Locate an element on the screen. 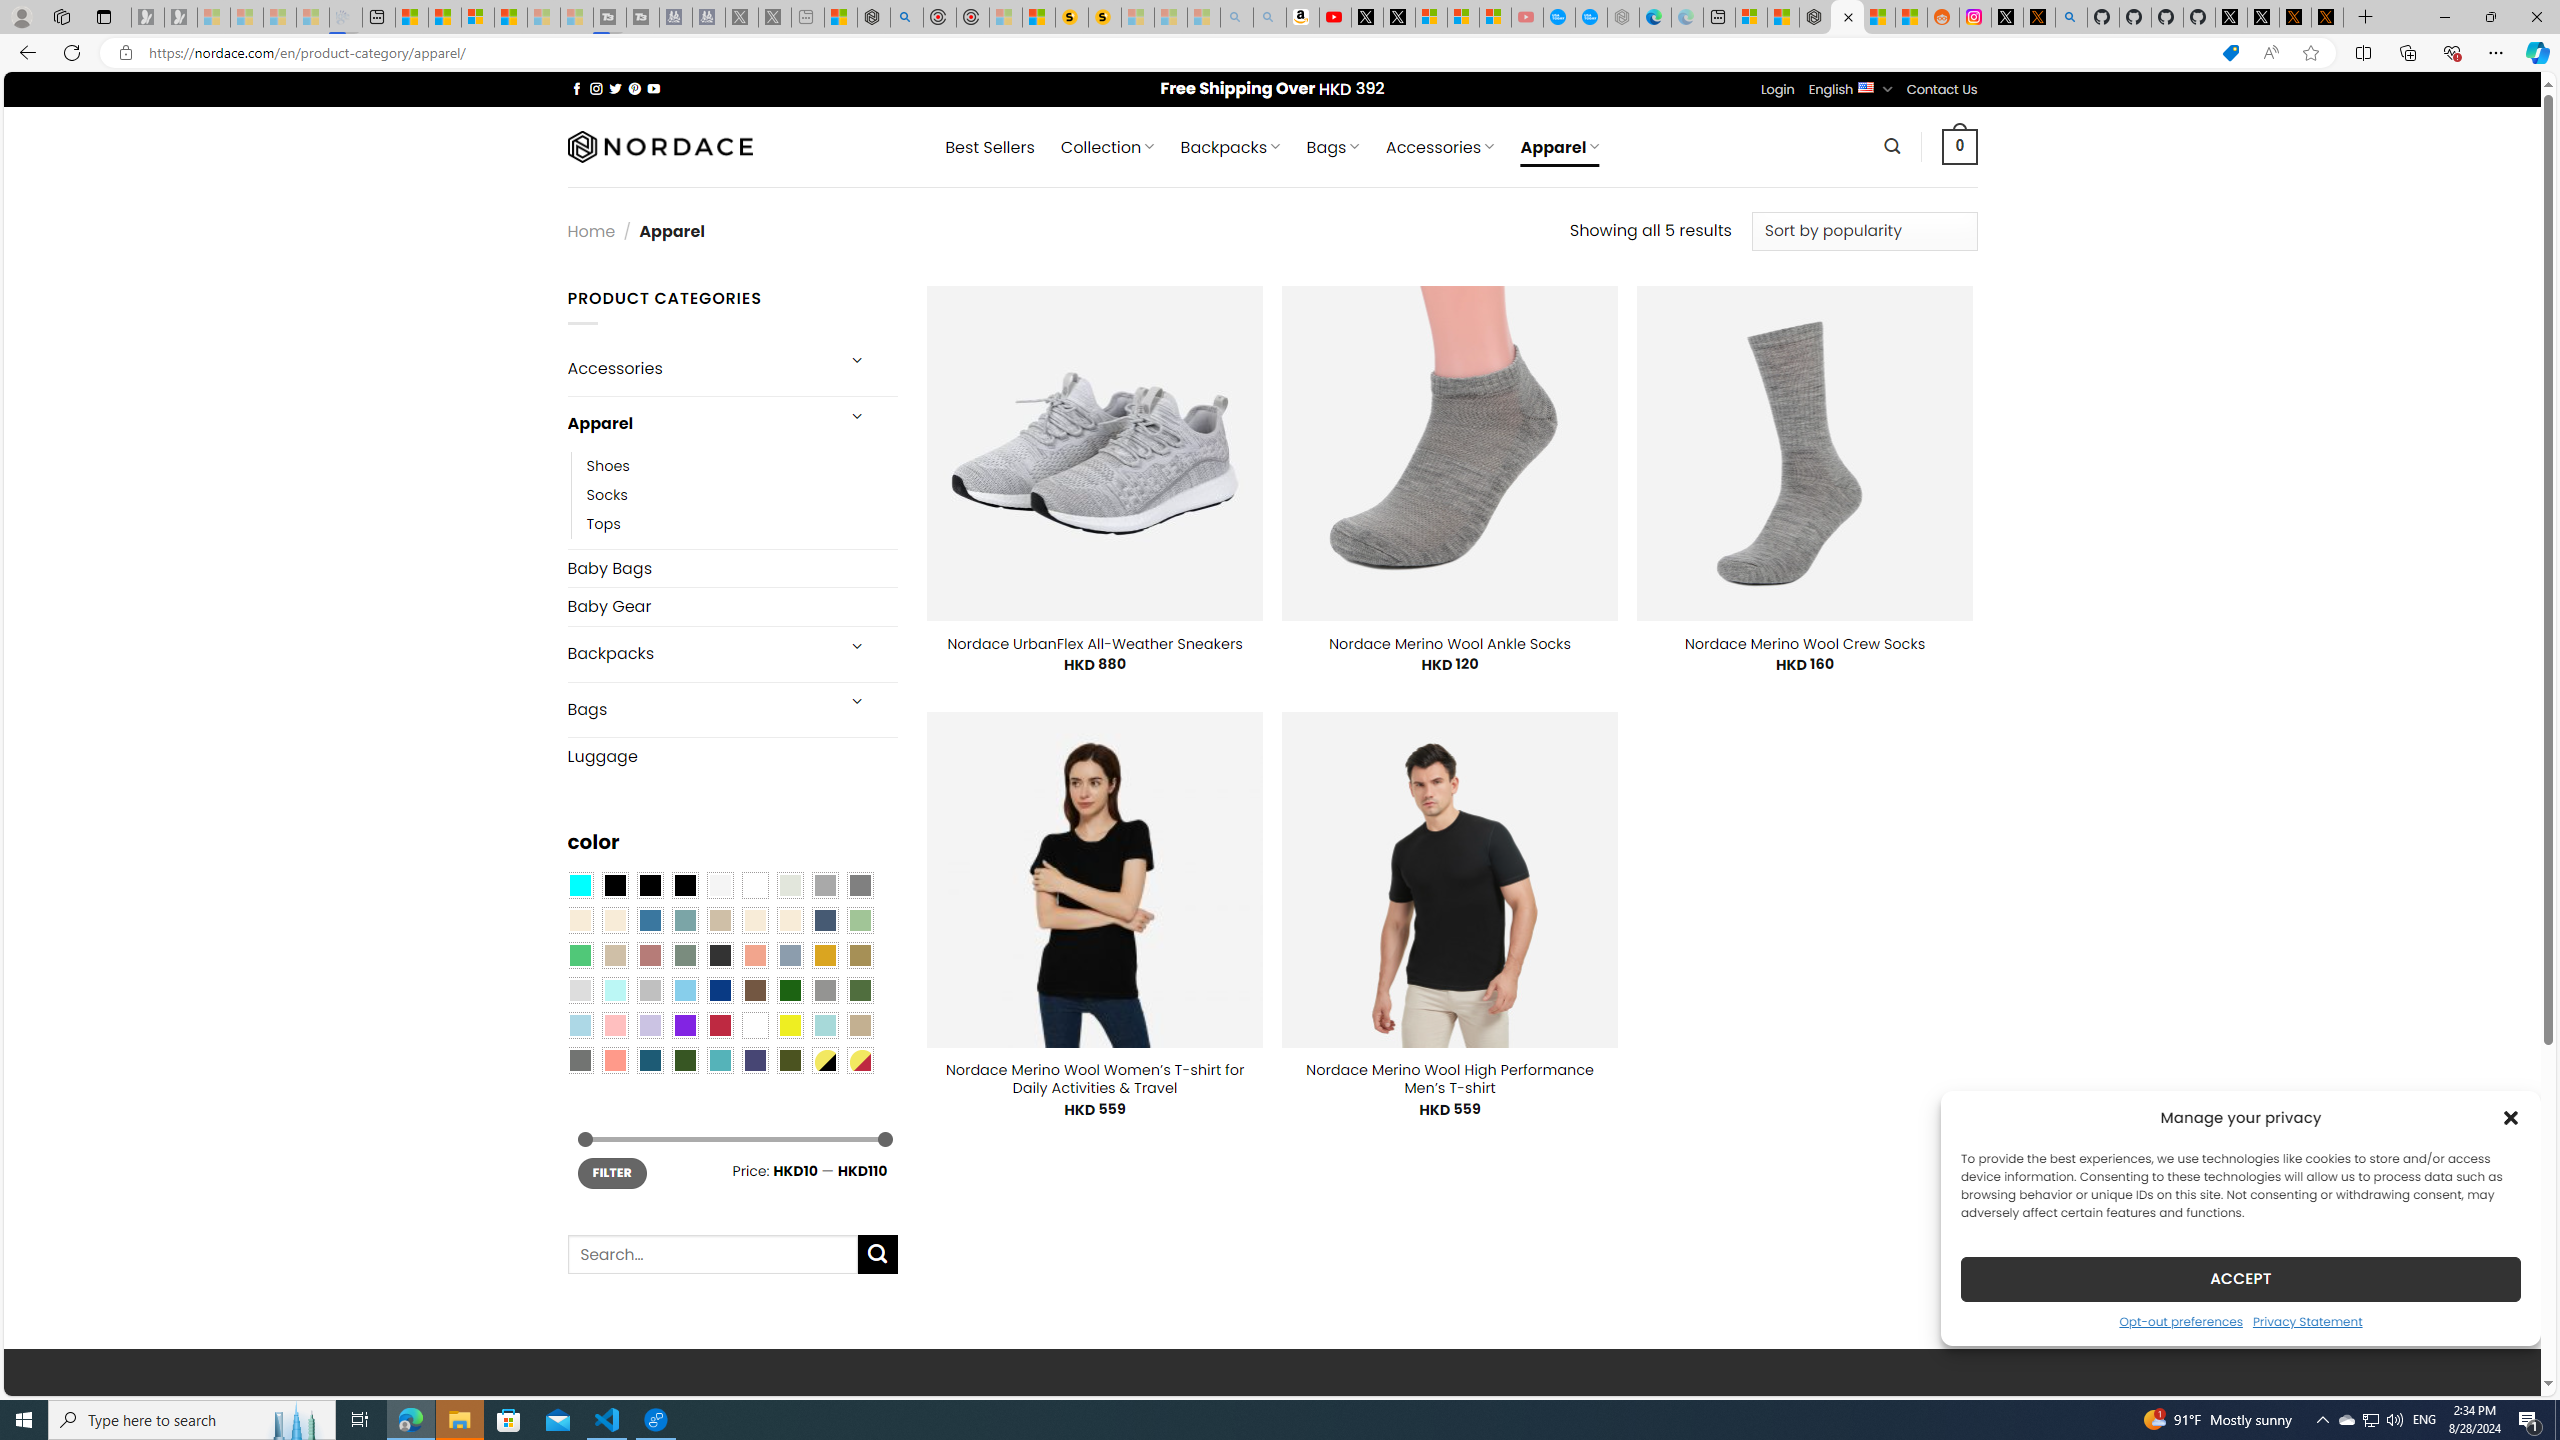 The image size is (2560, 1440). Dull Nickle is located at coordinates (579, 1059).